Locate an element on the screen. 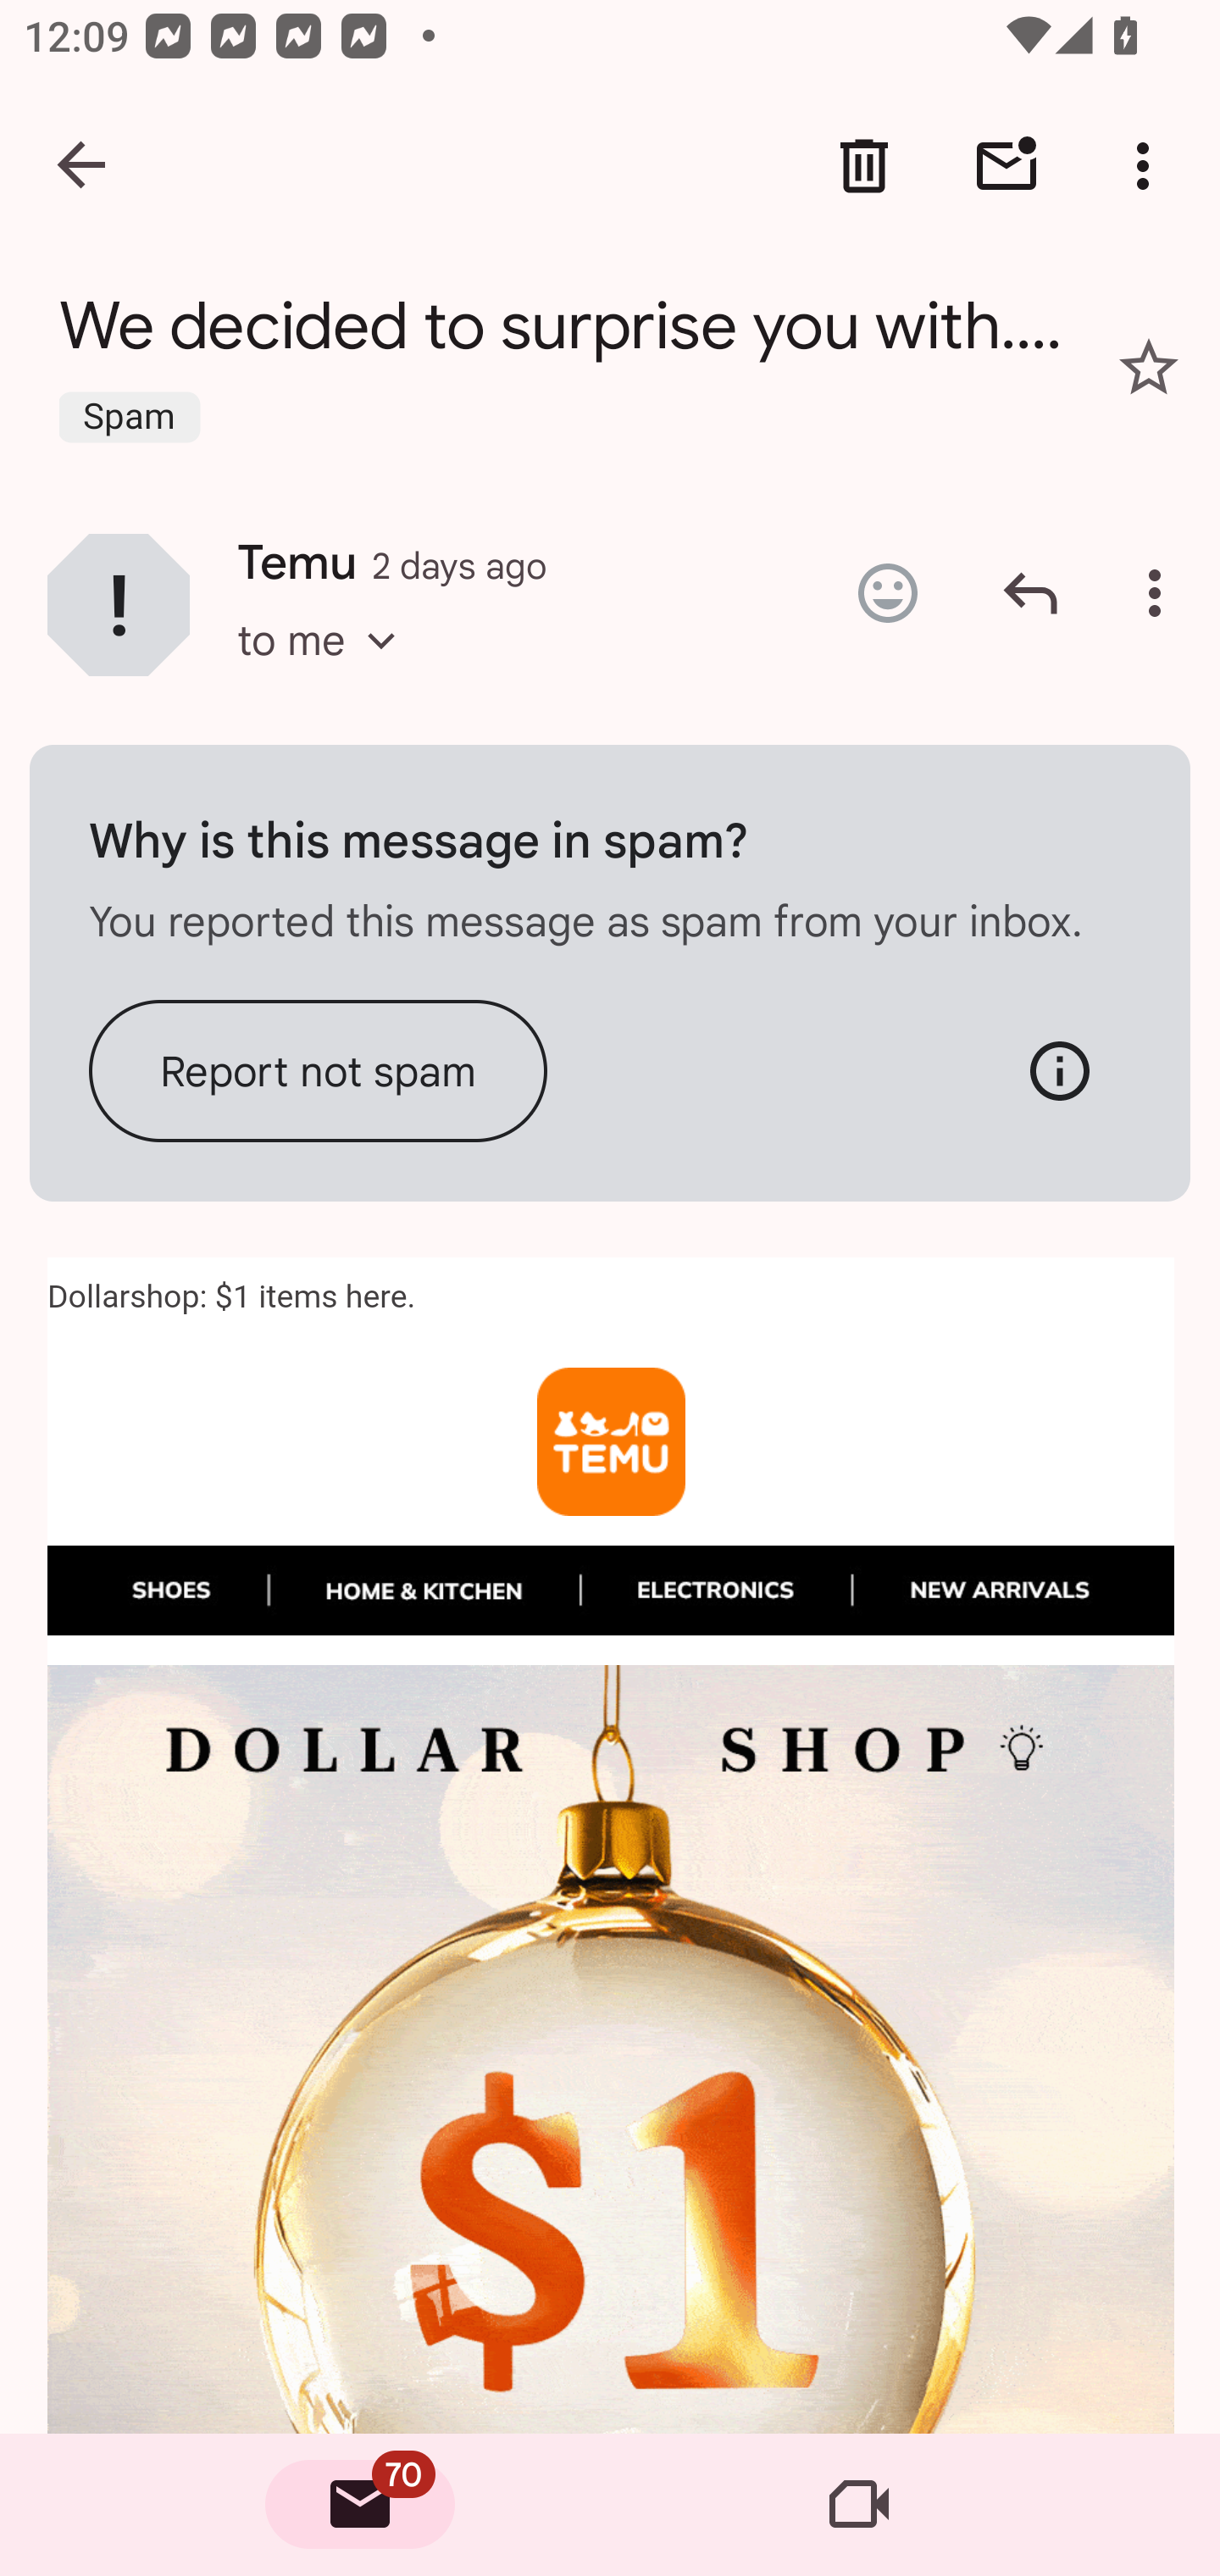 The height and width of the screenshot is (2576, 1220). More options is located at coordinates (1149, 166).